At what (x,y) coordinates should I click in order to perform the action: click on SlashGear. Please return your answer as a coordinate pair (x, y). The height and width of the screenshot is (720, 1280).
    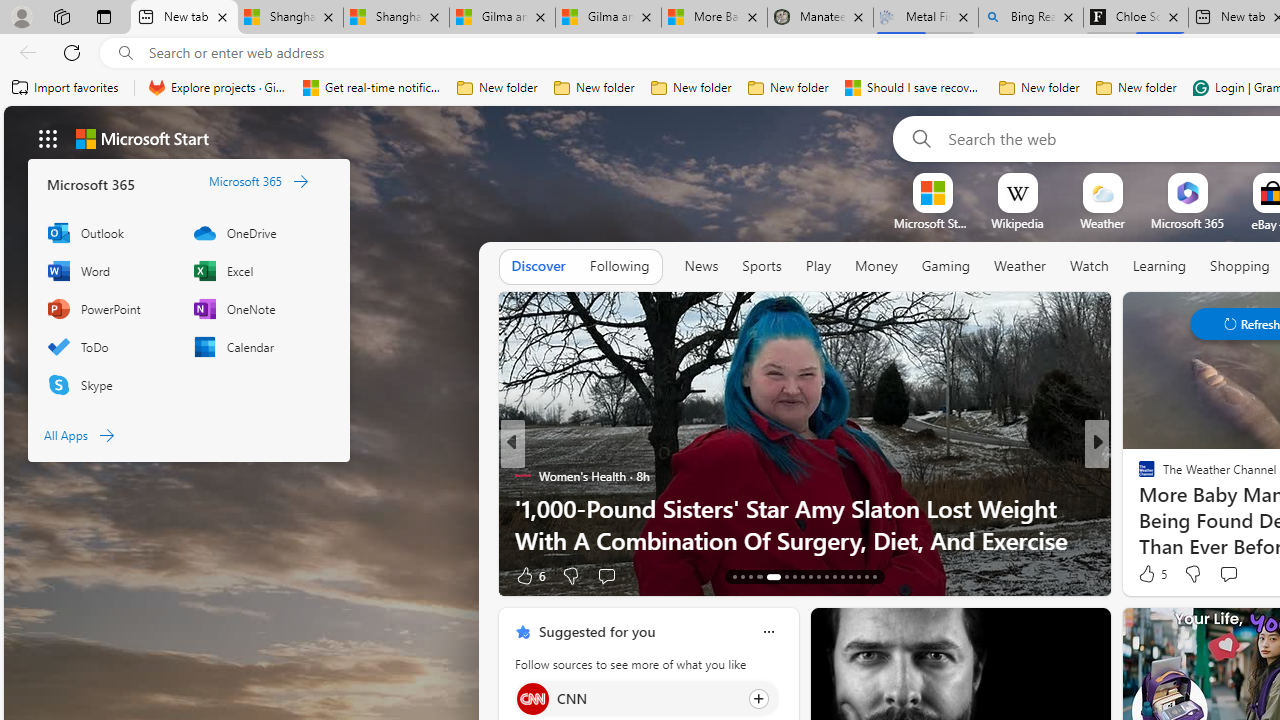
    Looking at the image, I should click on (1138, 476).